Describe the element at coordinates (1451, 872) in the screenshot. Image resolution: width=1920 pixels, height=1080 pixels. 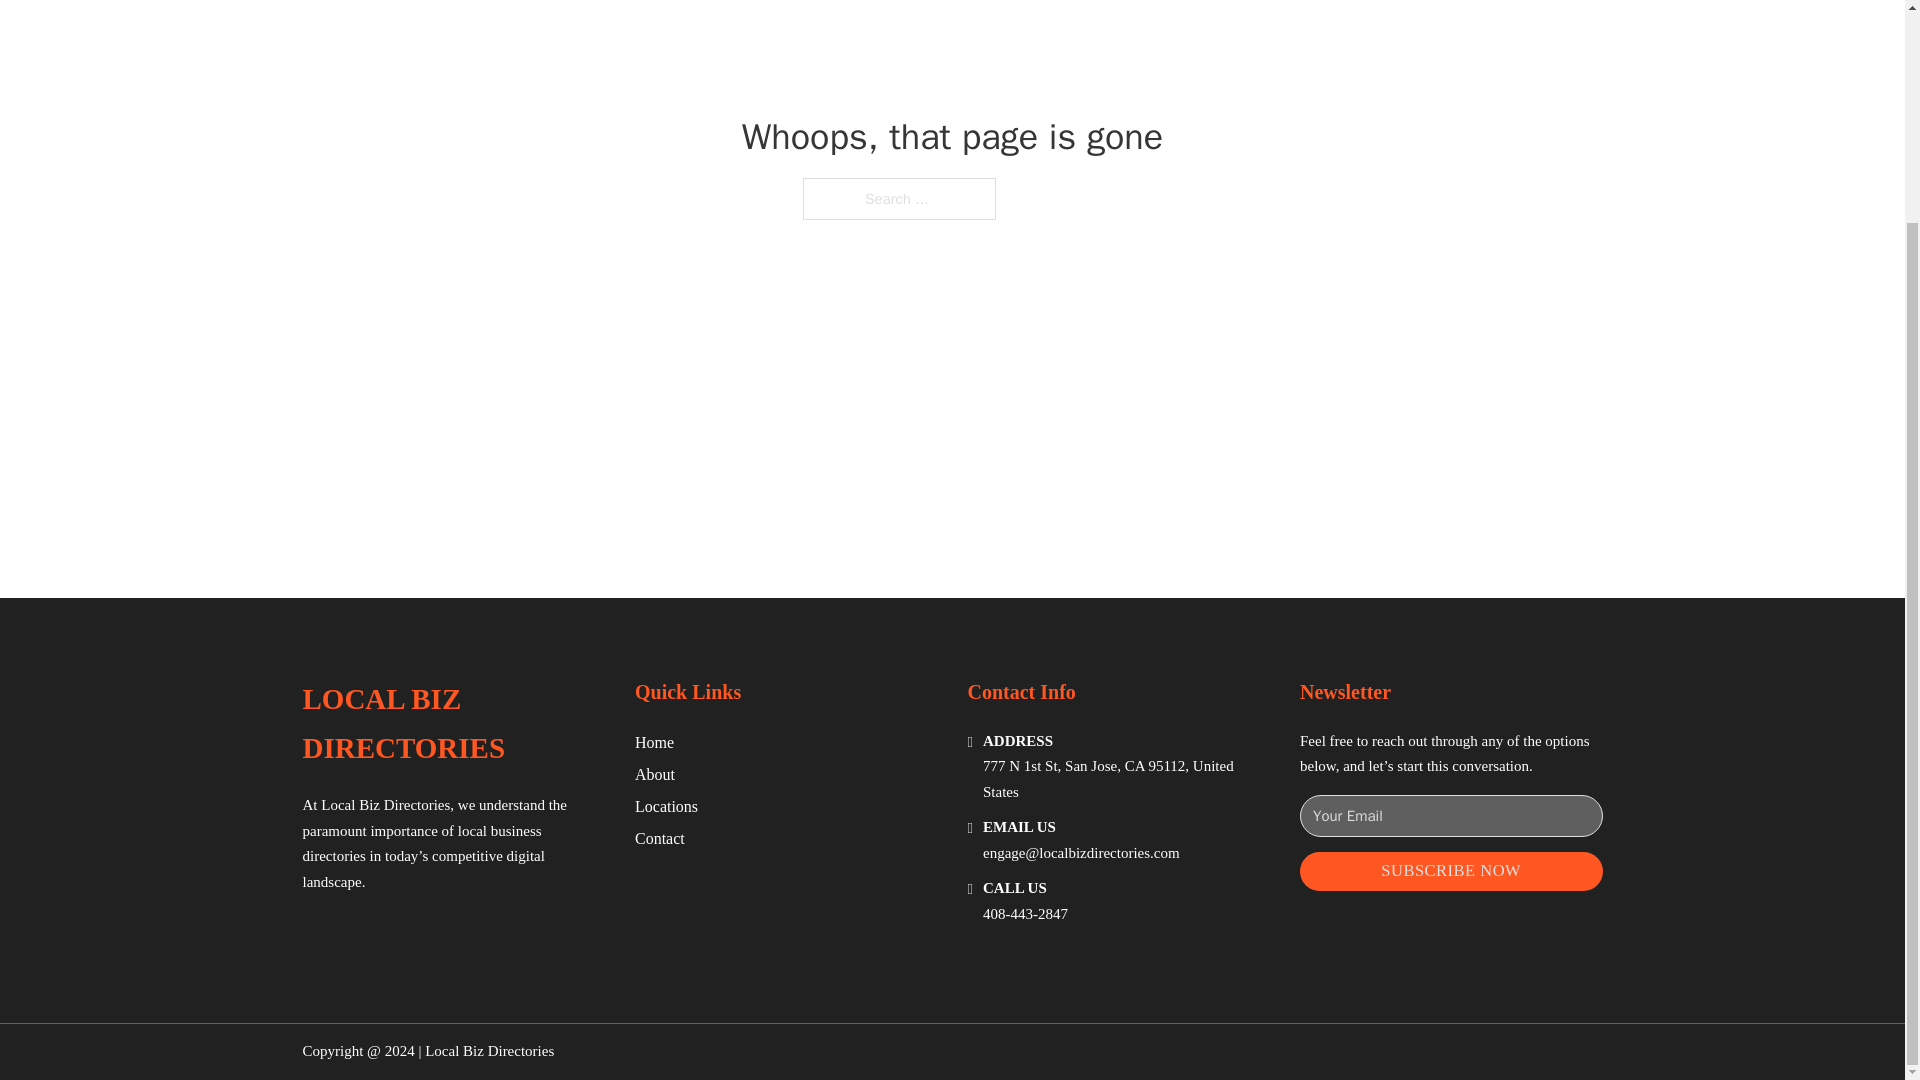
I see `SUBSCRIBE NOW` at that location.